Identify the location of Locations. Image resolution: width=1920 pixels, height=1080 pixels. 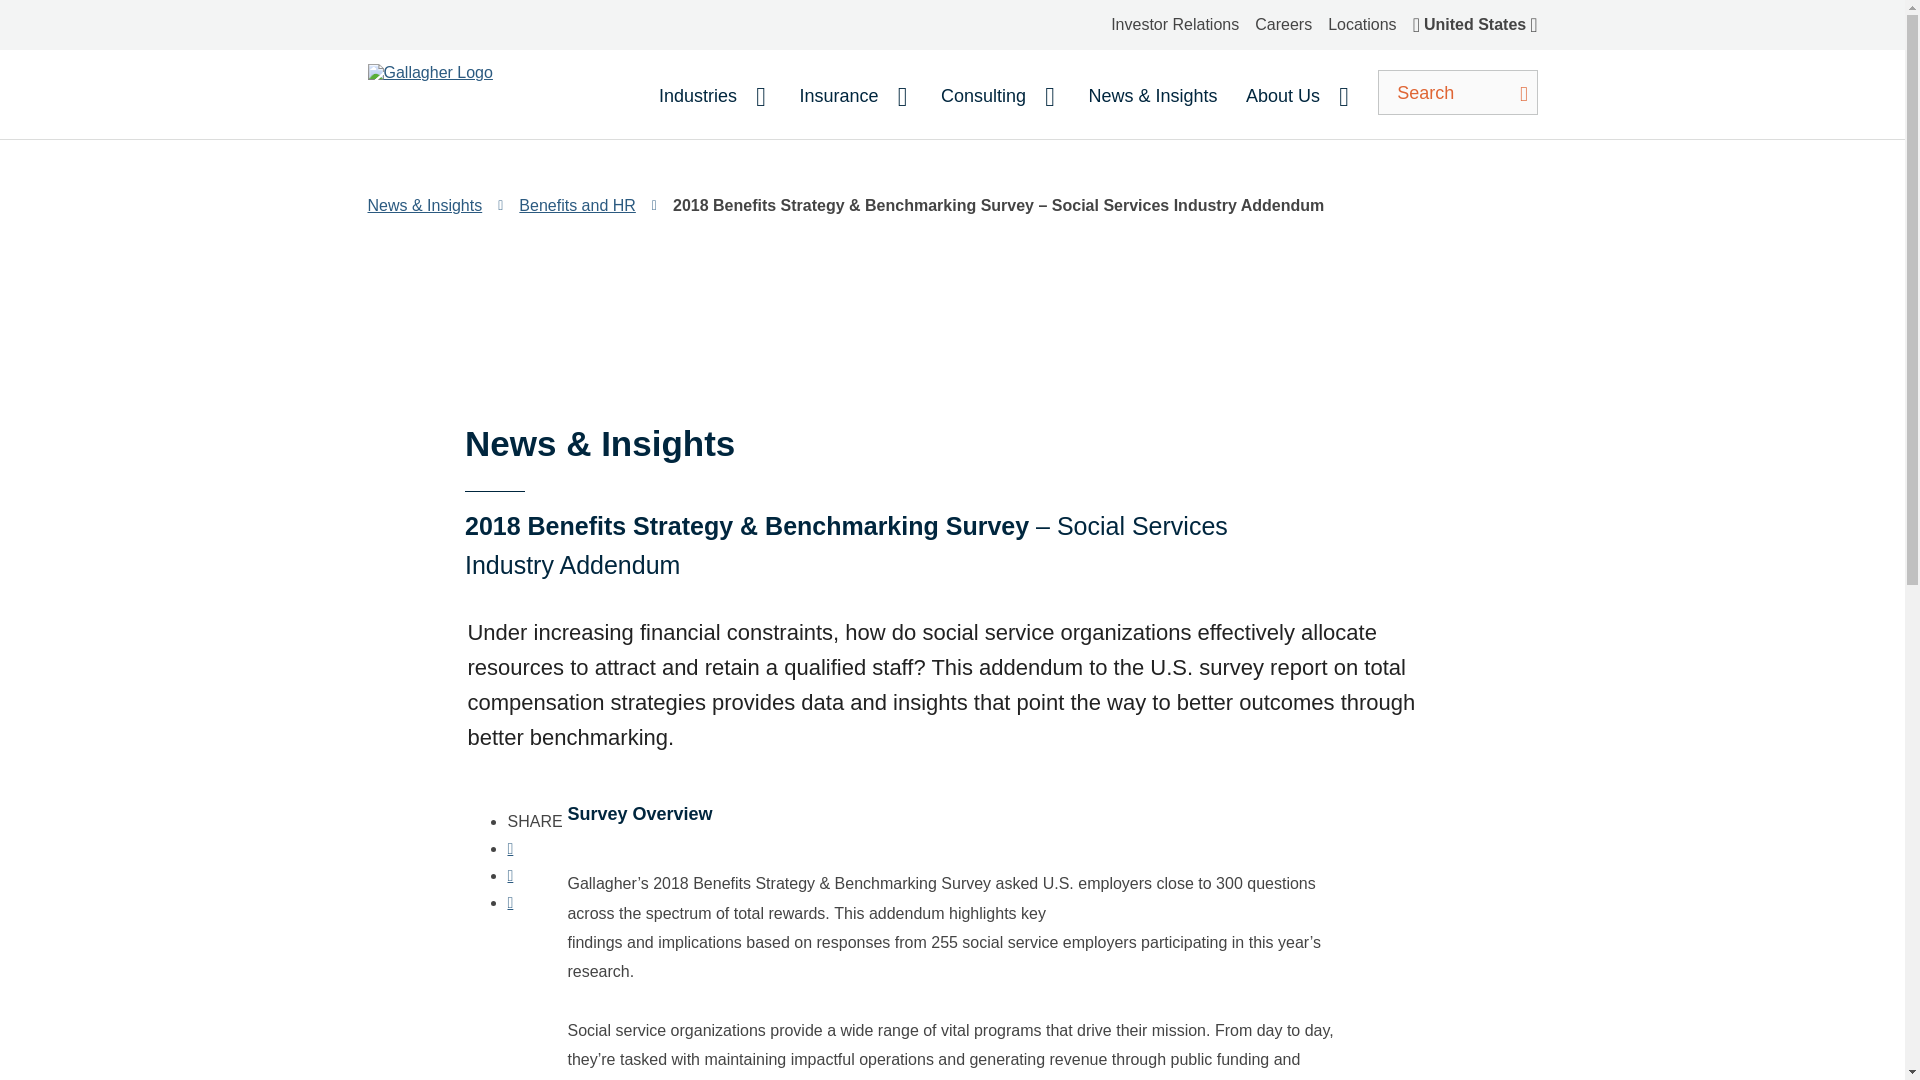
(1362, 24).